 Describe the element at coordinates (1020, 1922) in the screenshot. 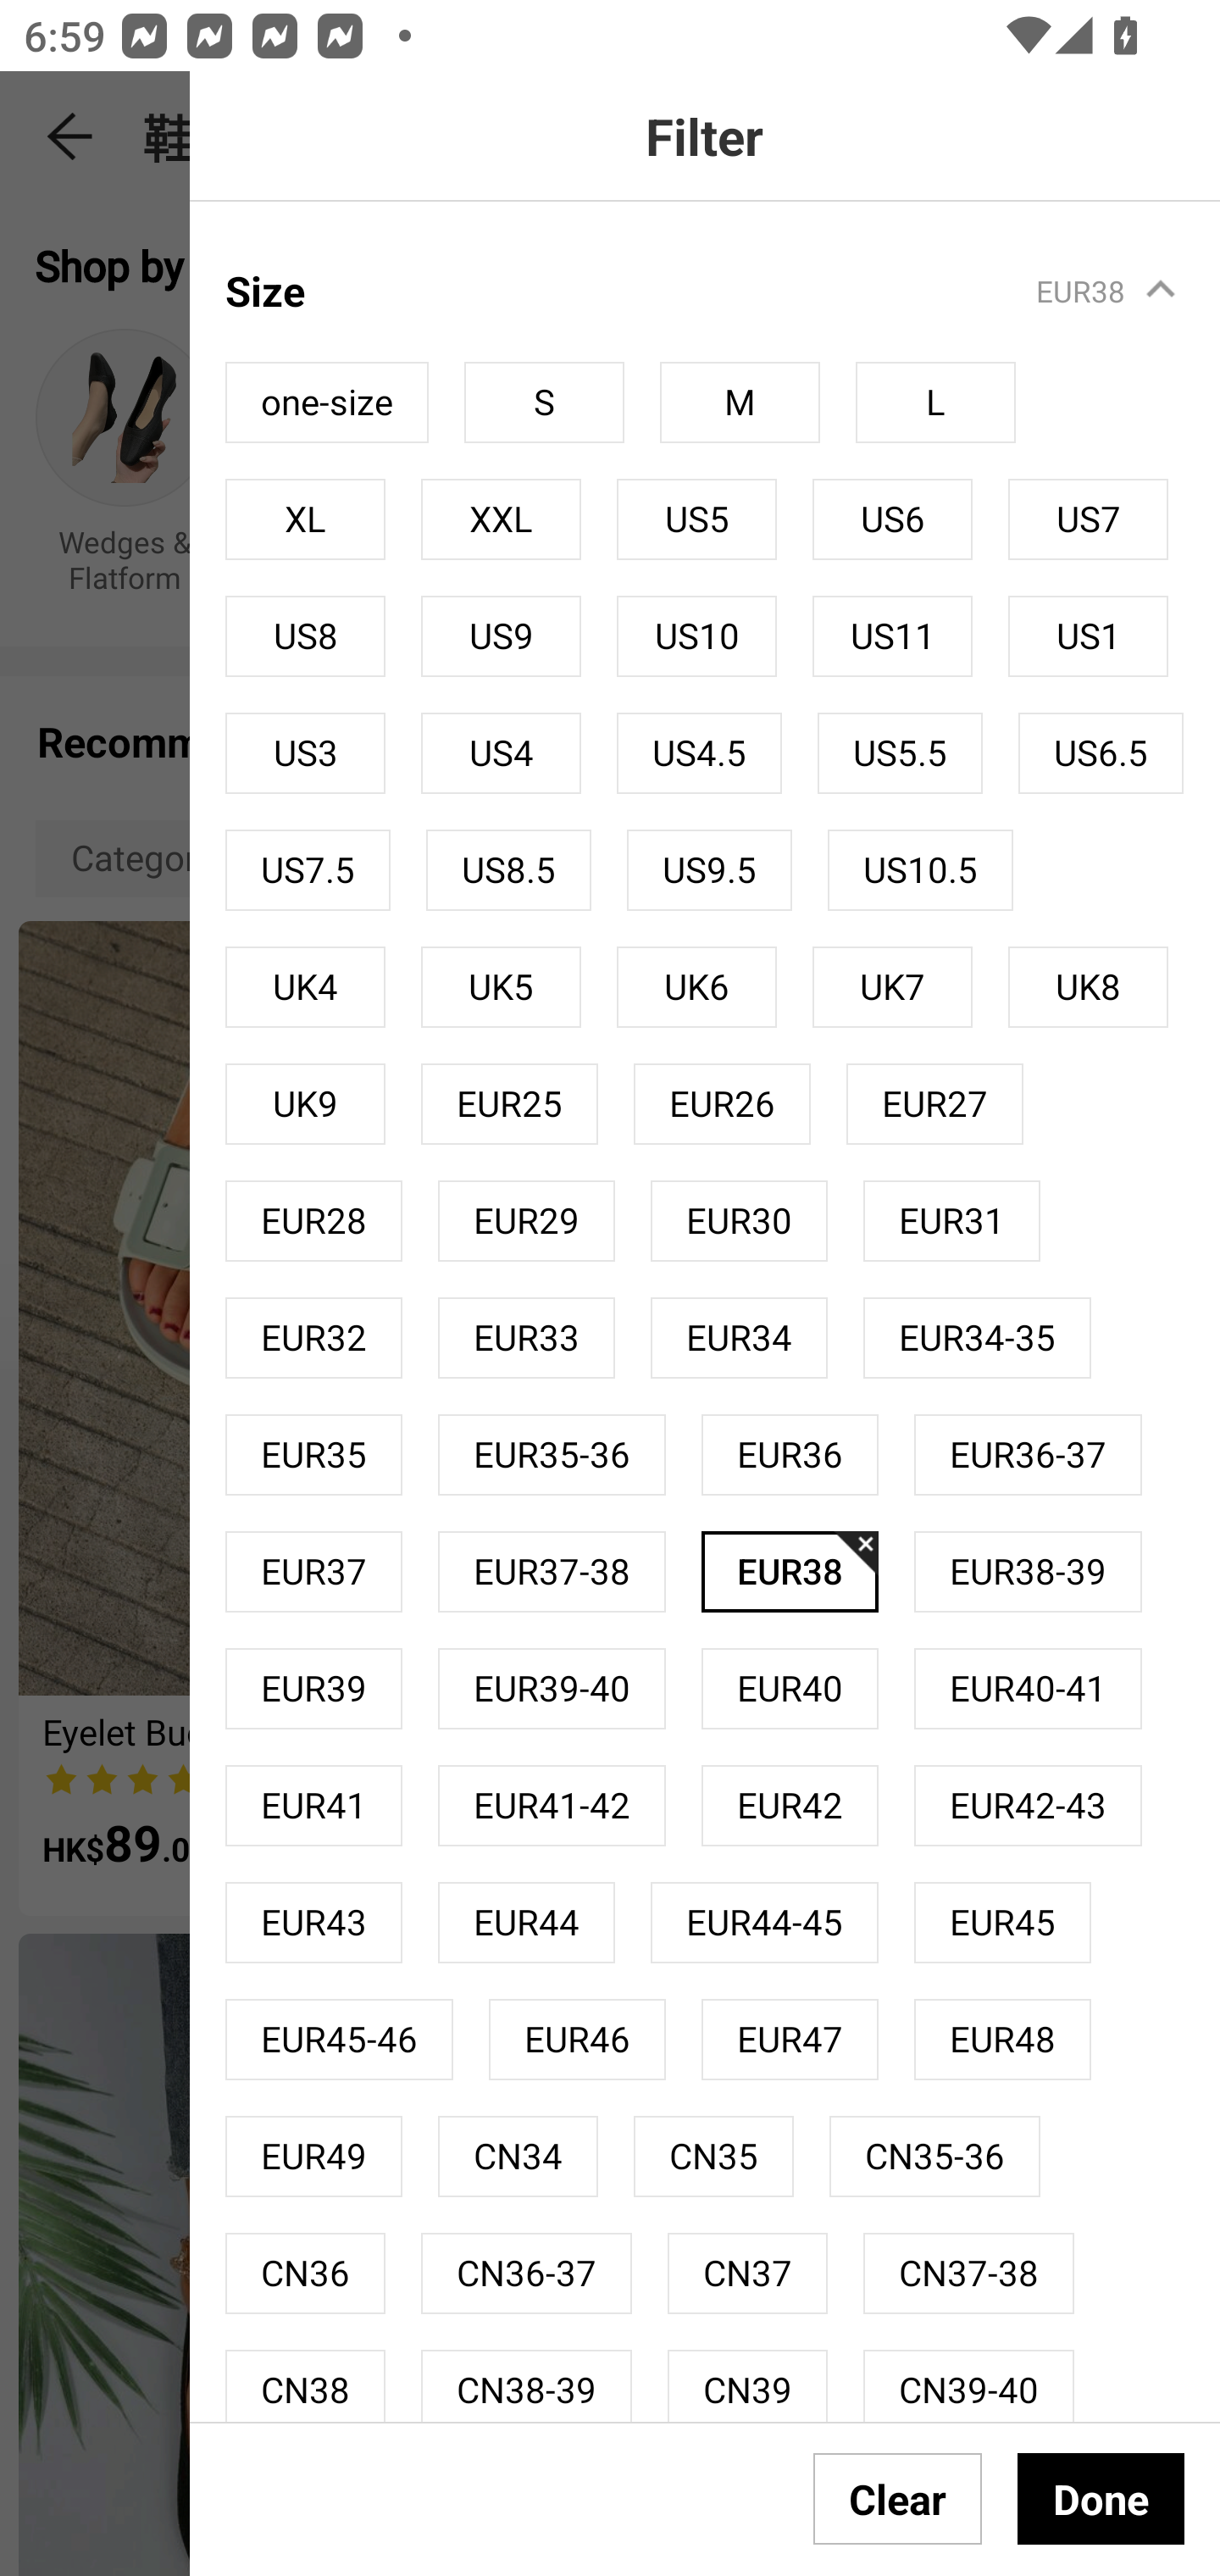

I see `EUR45` at that location.